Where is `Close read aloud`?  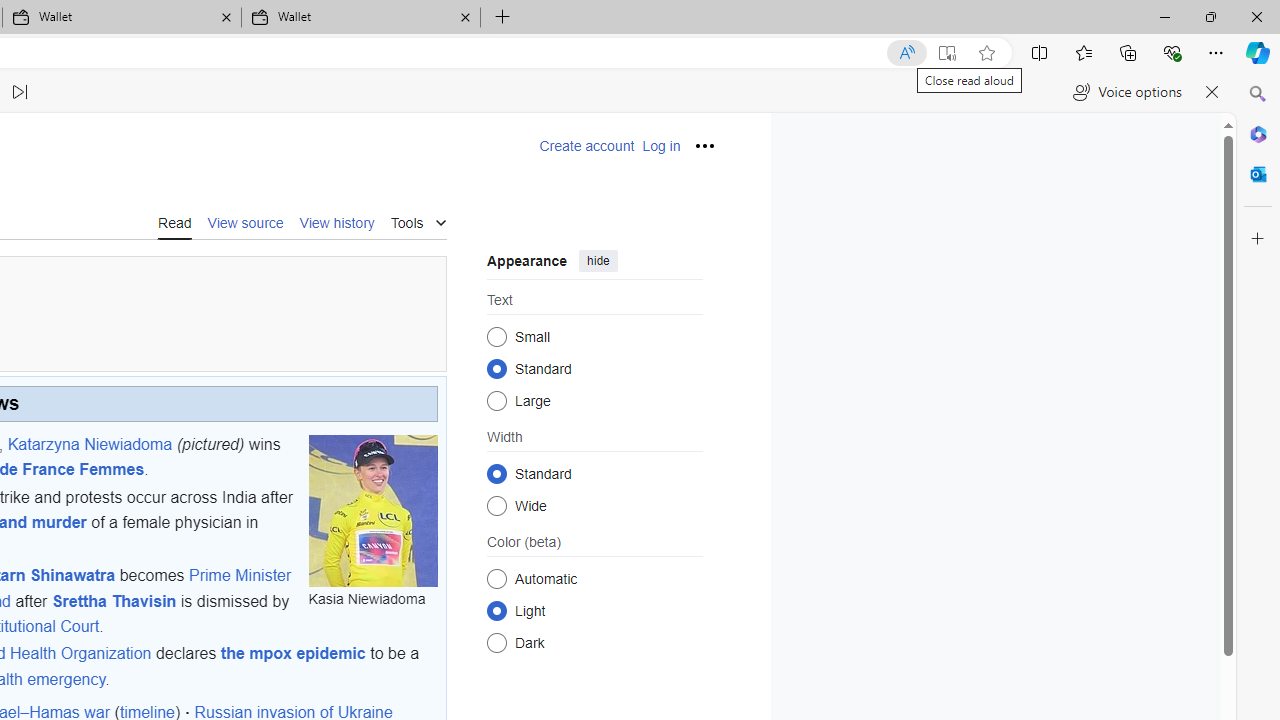
Close read aloud is located at coordinates (1212, 92).